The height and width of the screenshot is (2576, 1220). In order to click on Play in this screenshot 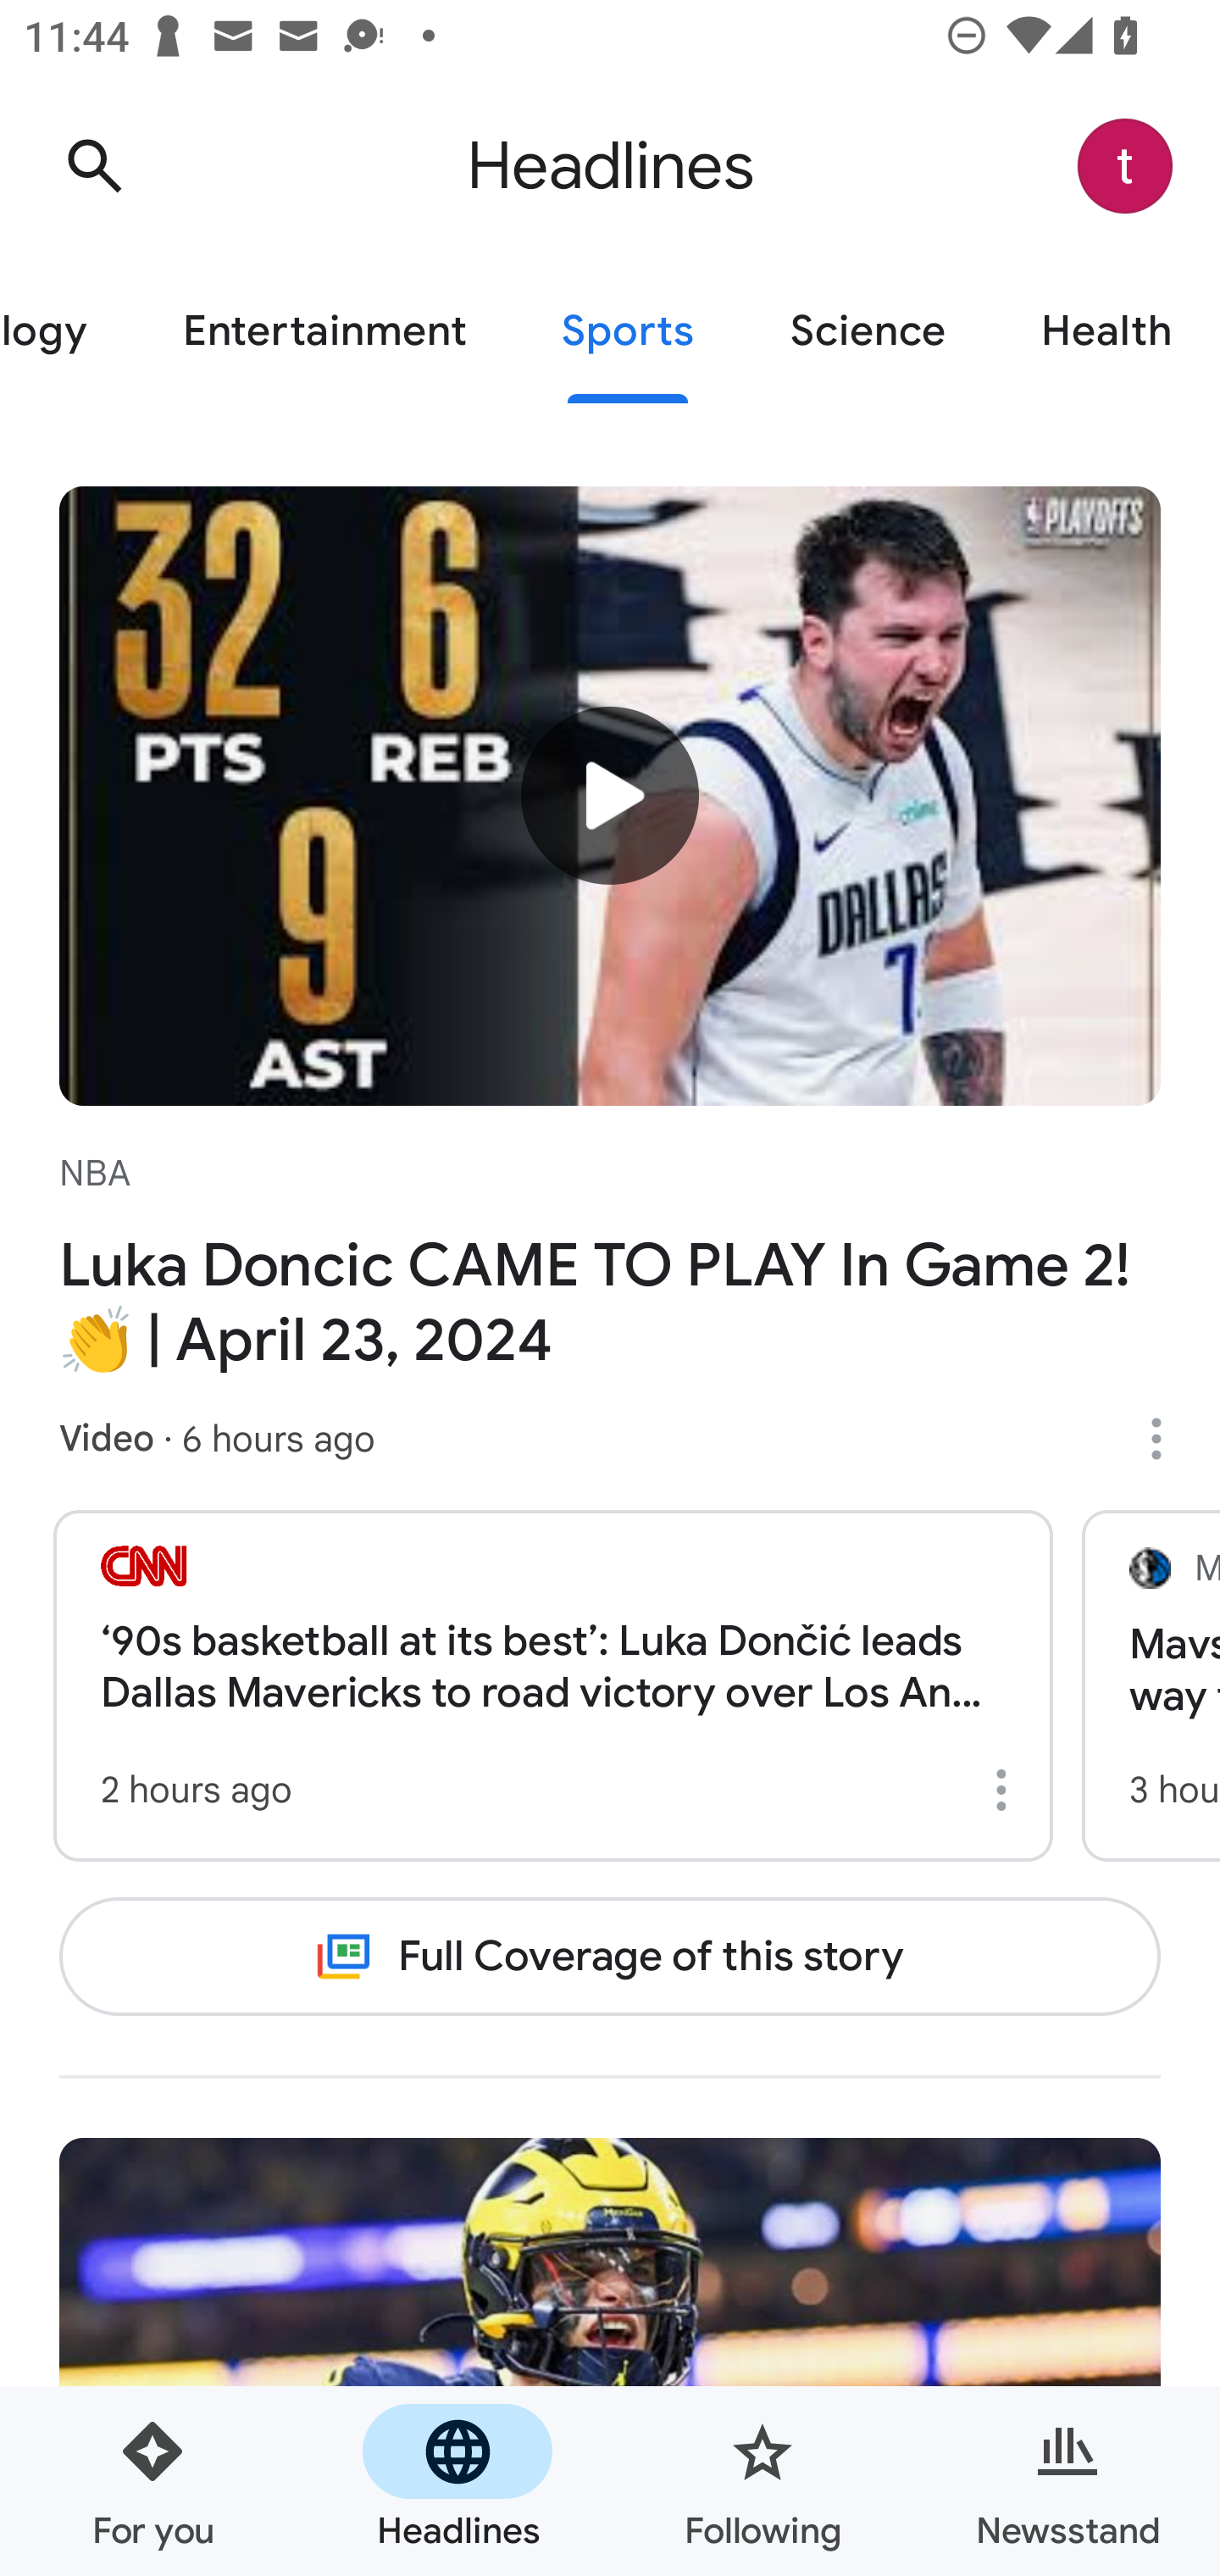, I will do `click(610, 794)`.